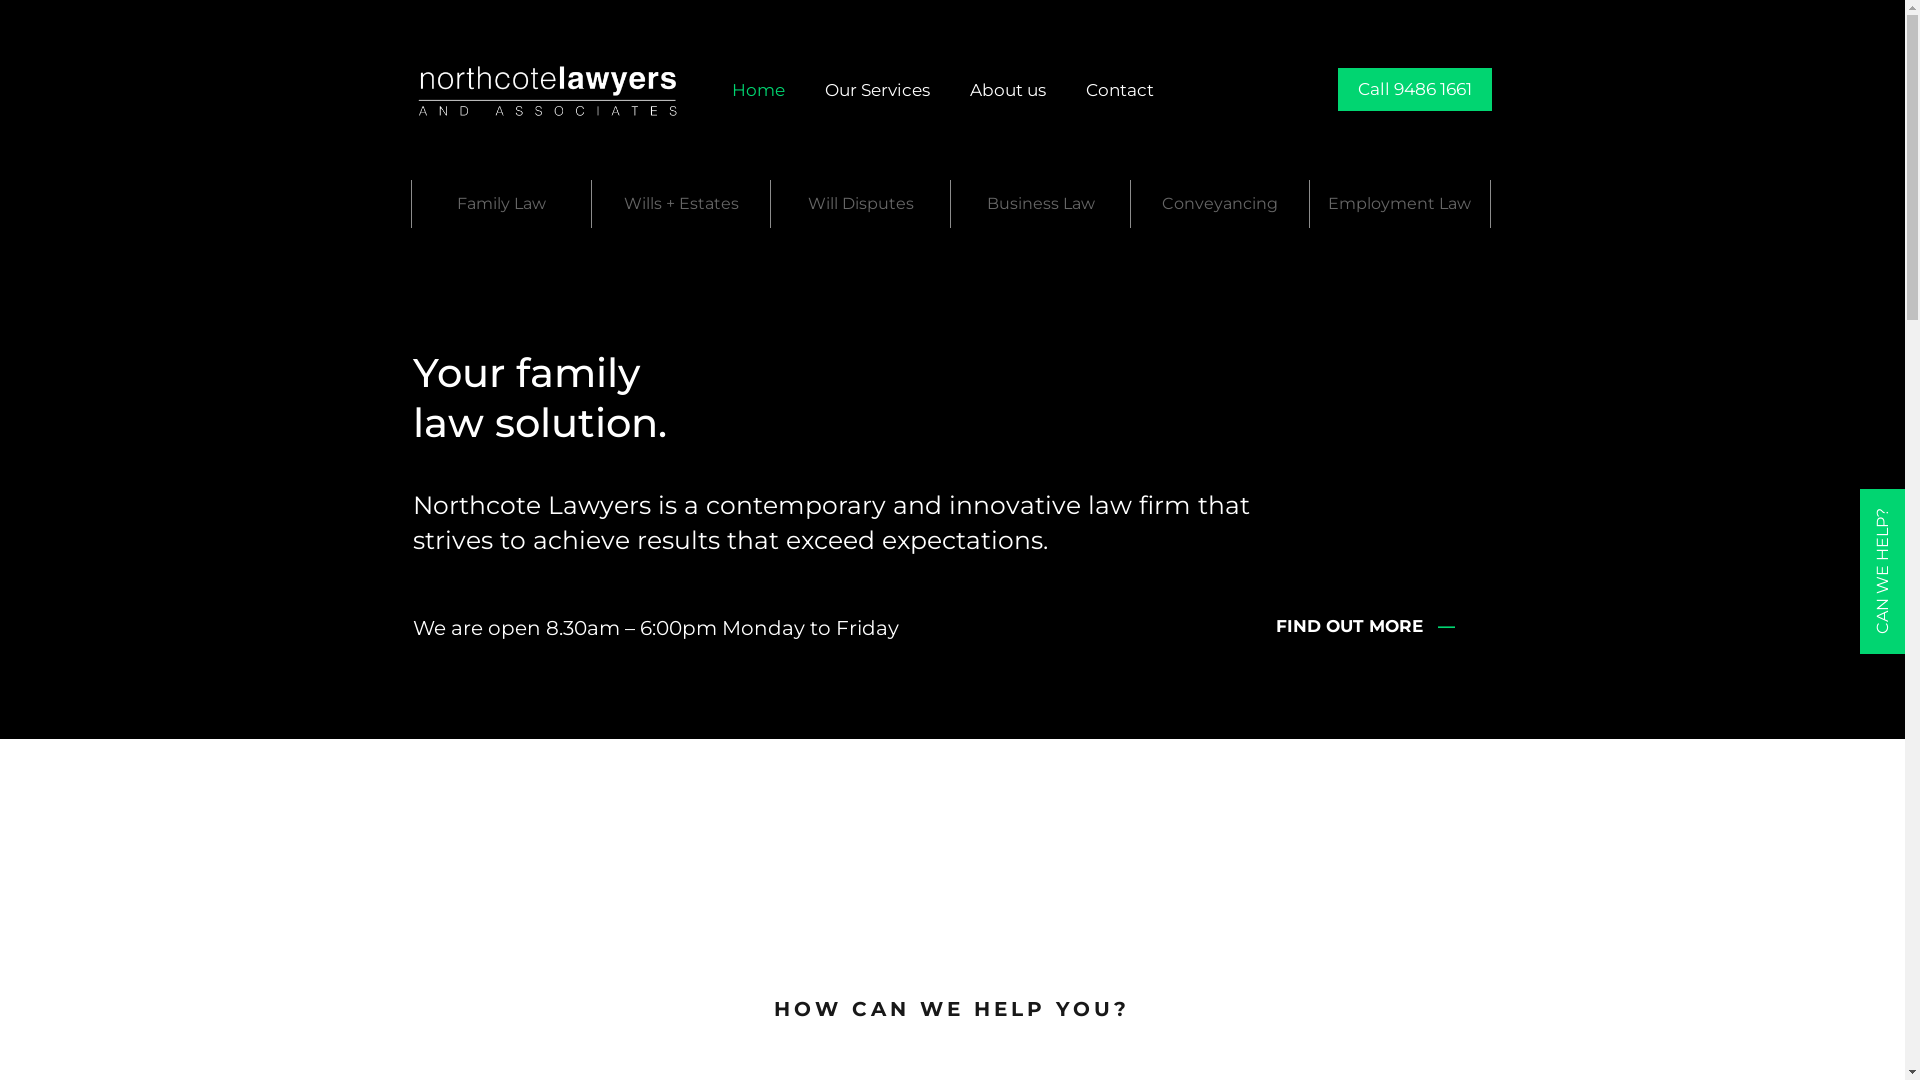 The width and height of the screenshot is (1920, 1080). What do you see at coordinates (548, 90) in the screenshot?
I see `Northcote Lawyers` at bounding box center [548, 90].